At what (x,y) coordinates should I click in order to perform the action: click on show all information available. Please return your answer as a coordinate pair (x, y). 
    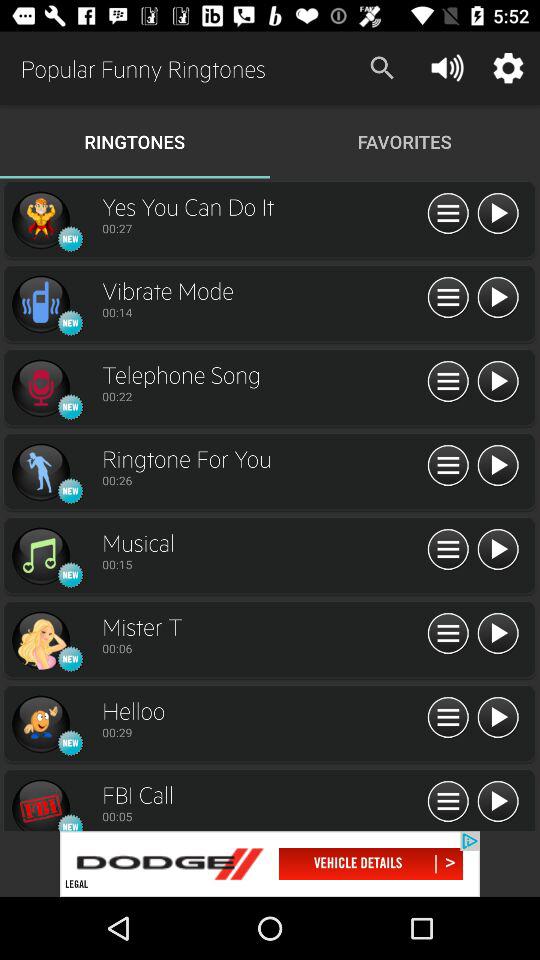
    Looking at the image, I should click on (448, 634).